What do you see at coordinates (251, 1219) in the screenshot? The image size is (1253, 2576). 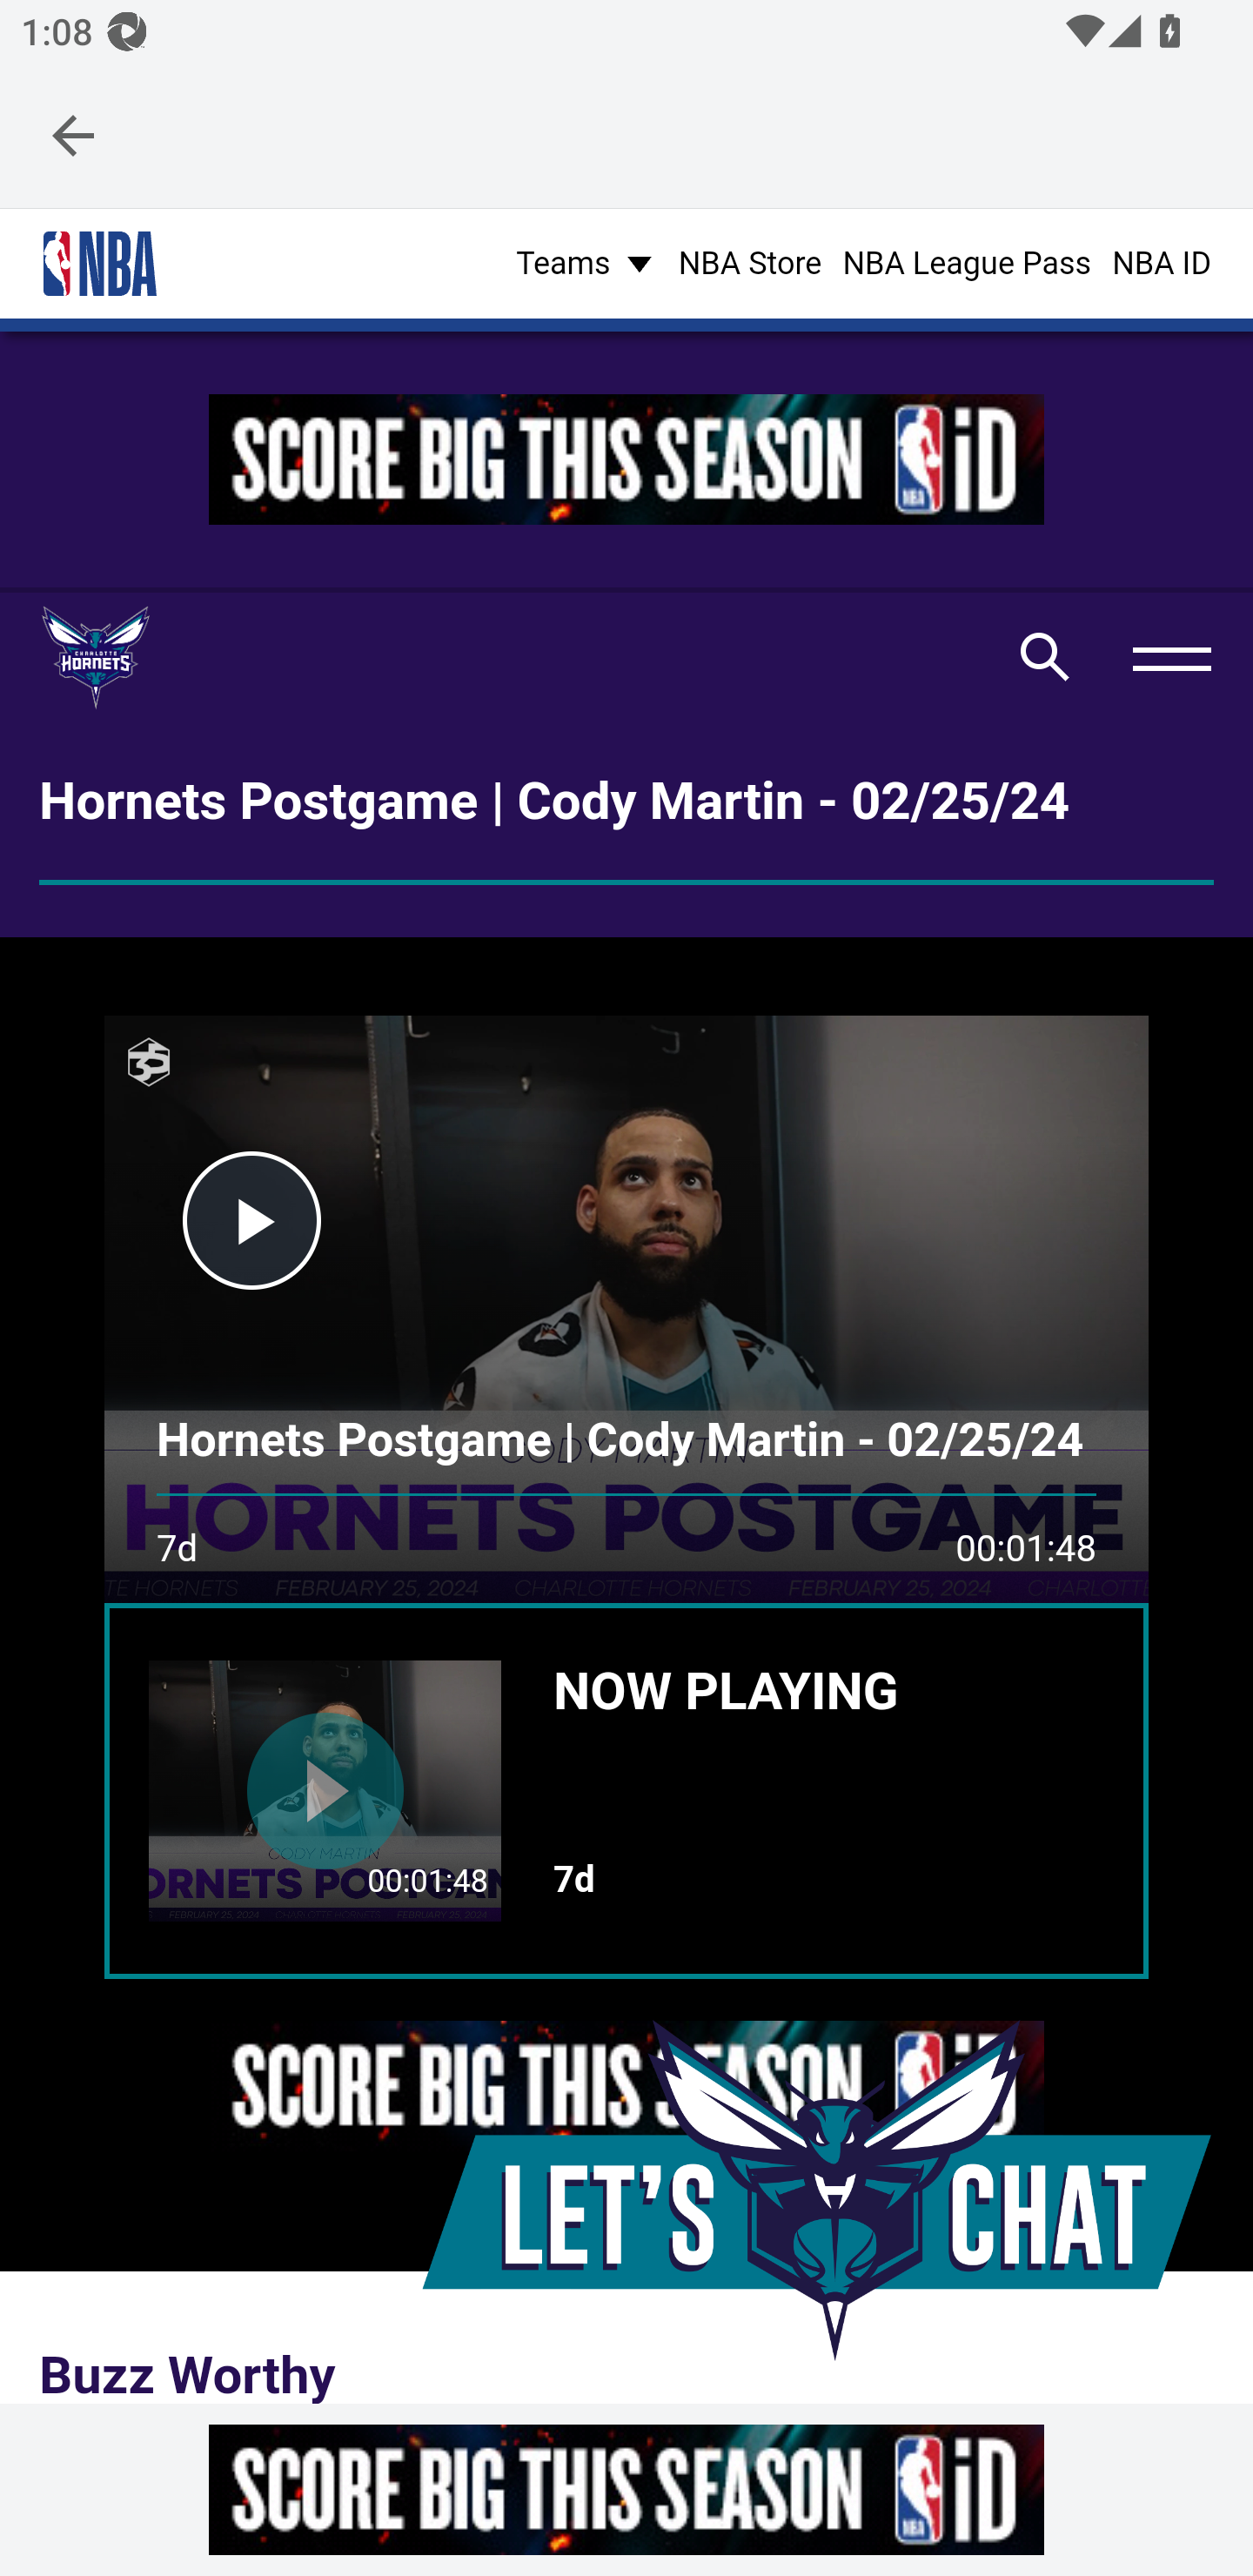 I see `Play Video` at bounding box center [251, 1219].